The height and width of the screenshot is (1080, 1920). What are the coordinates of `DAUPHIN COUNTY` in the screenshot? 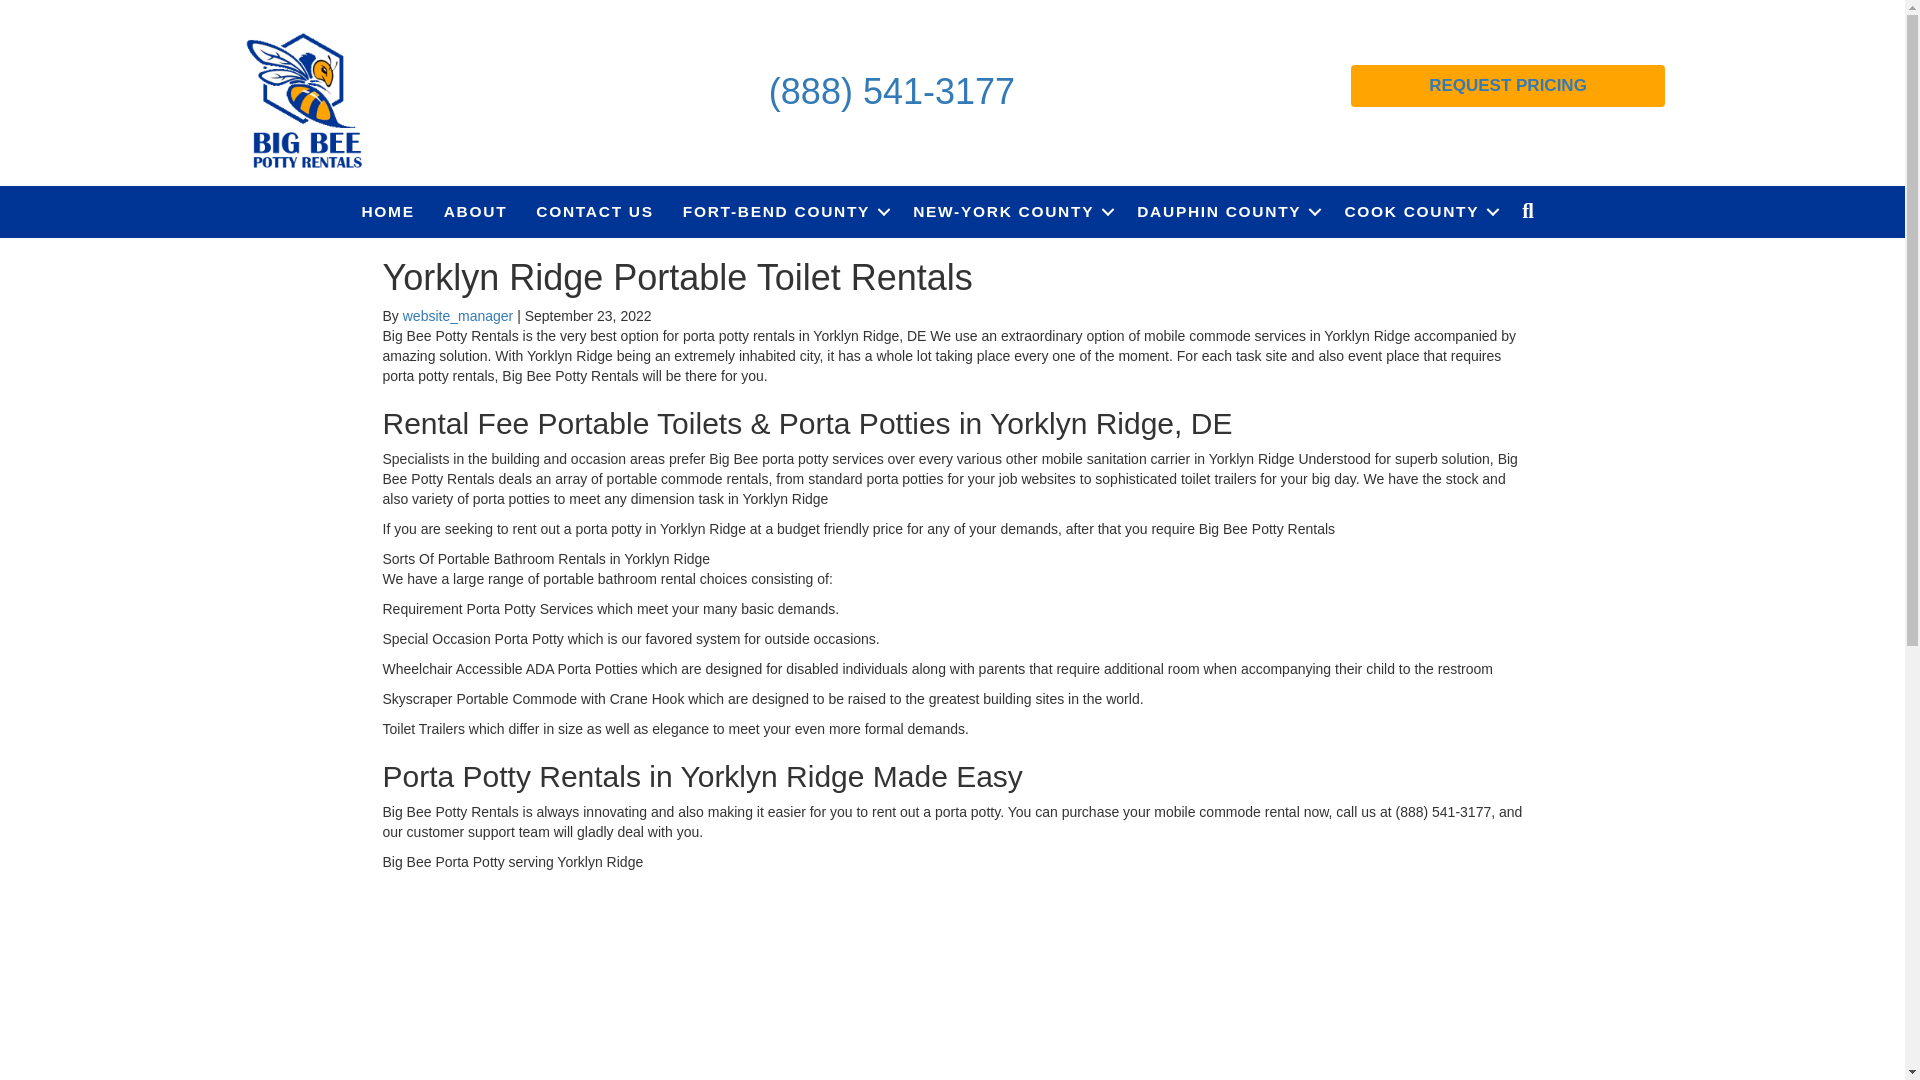 It's located at (1226, 211).